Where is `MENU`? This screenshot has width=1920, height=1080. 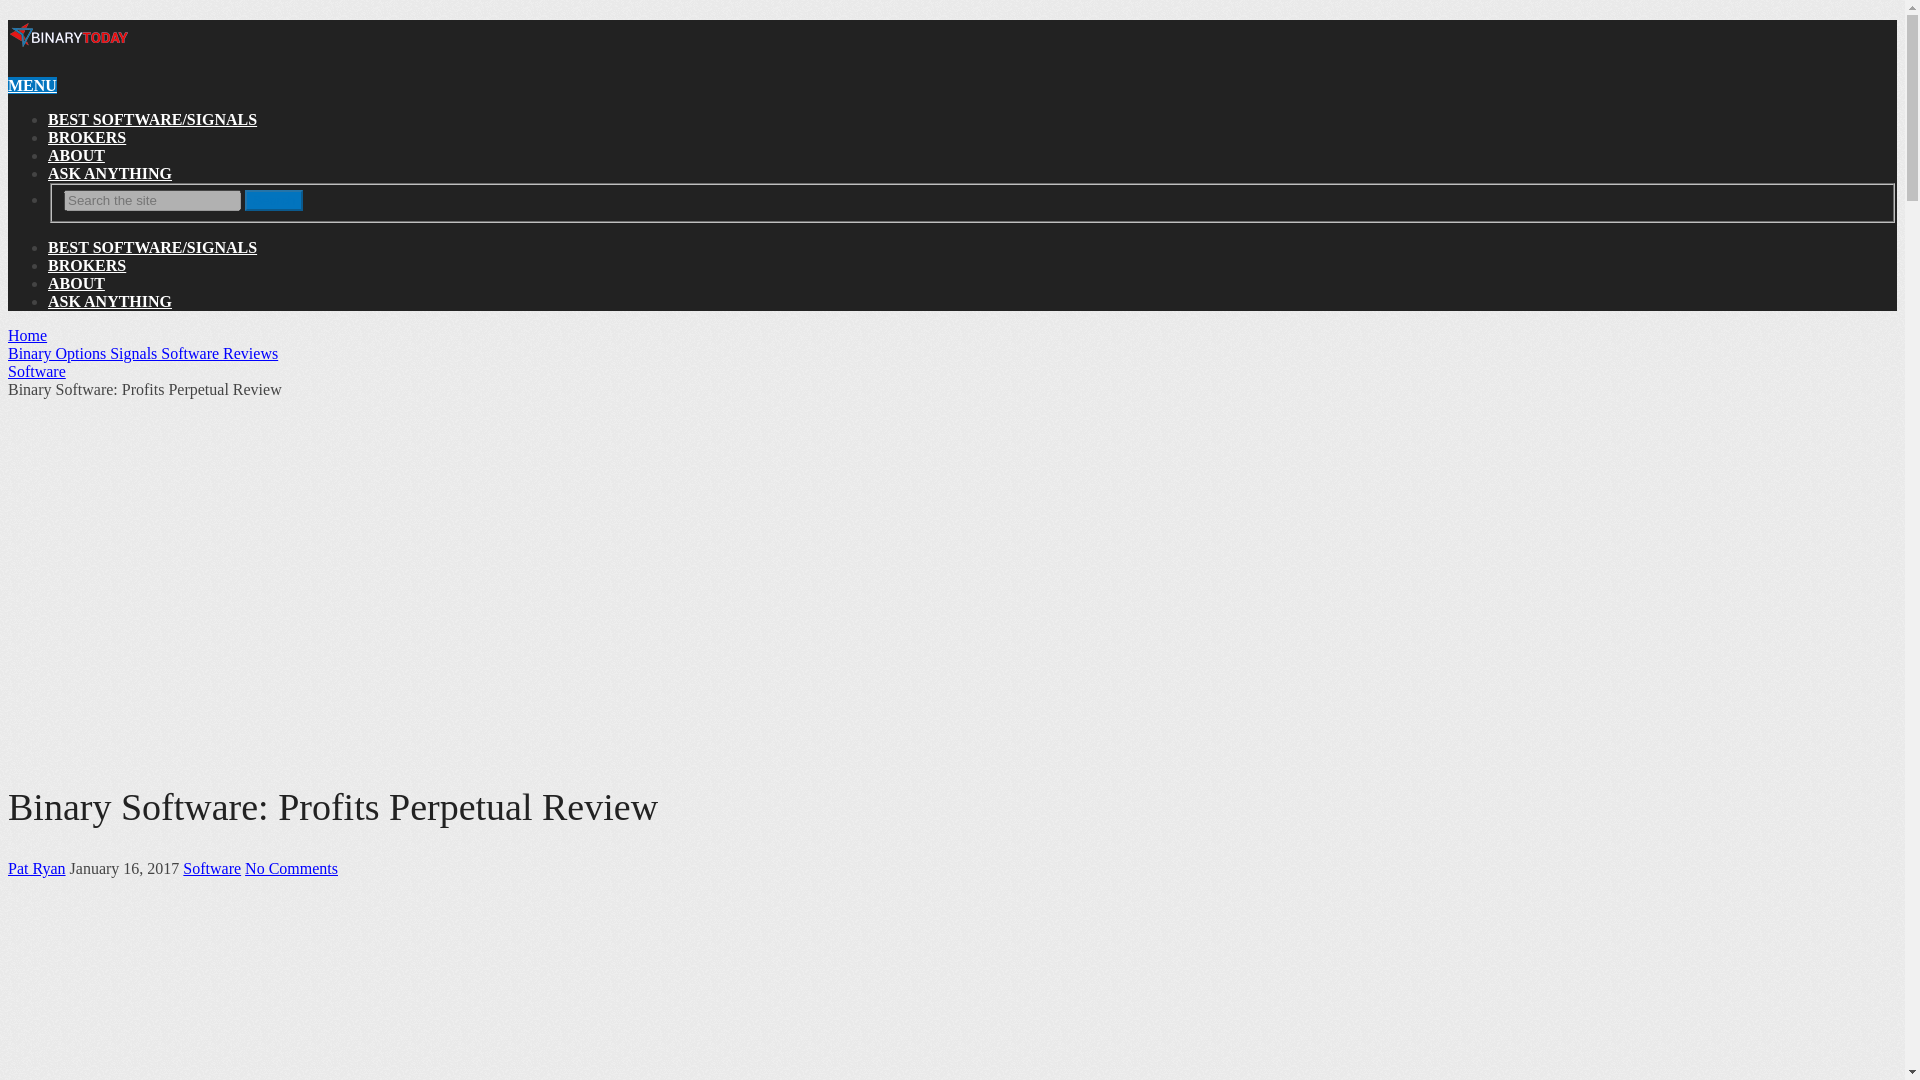
MENU is located at coordinates (32, 84).